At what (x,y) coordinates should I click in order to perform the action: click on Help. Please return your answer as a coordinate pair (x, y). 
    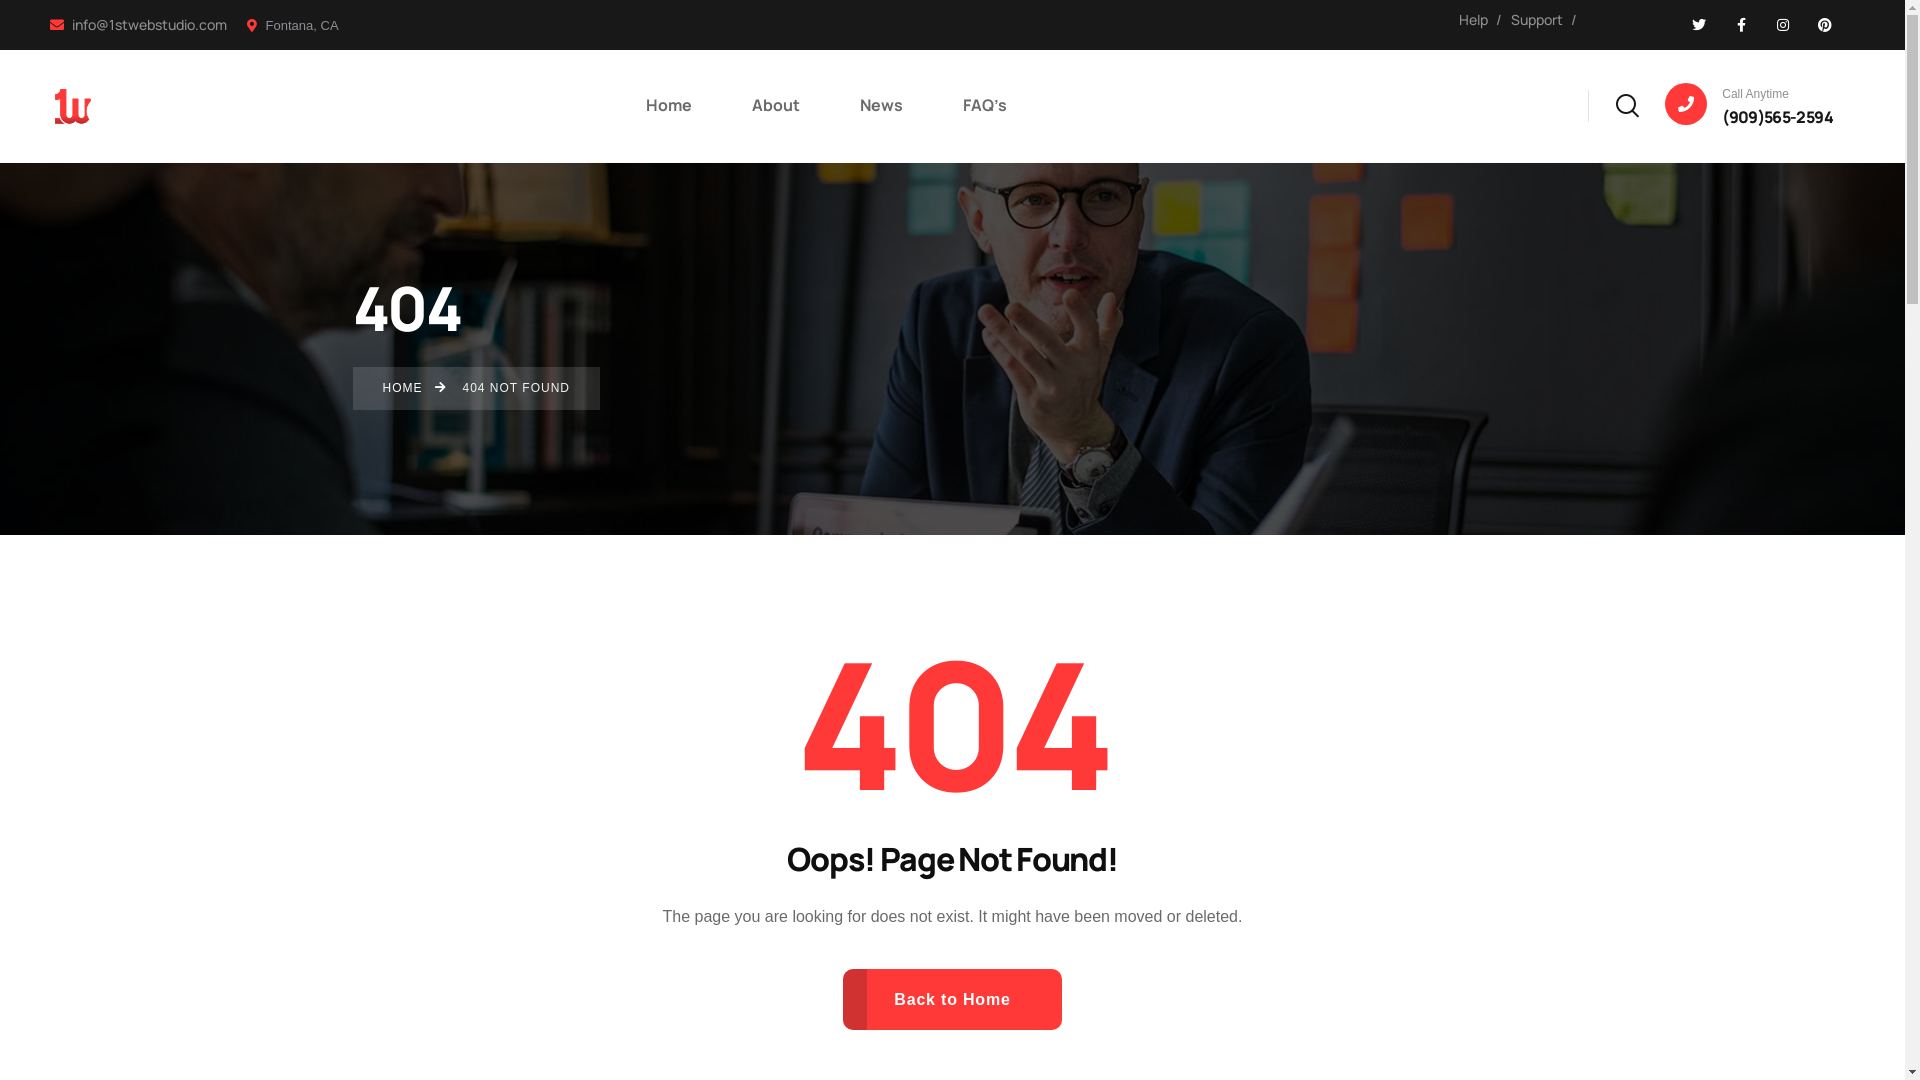
    Looking at the image, I should click on (1474, 20).